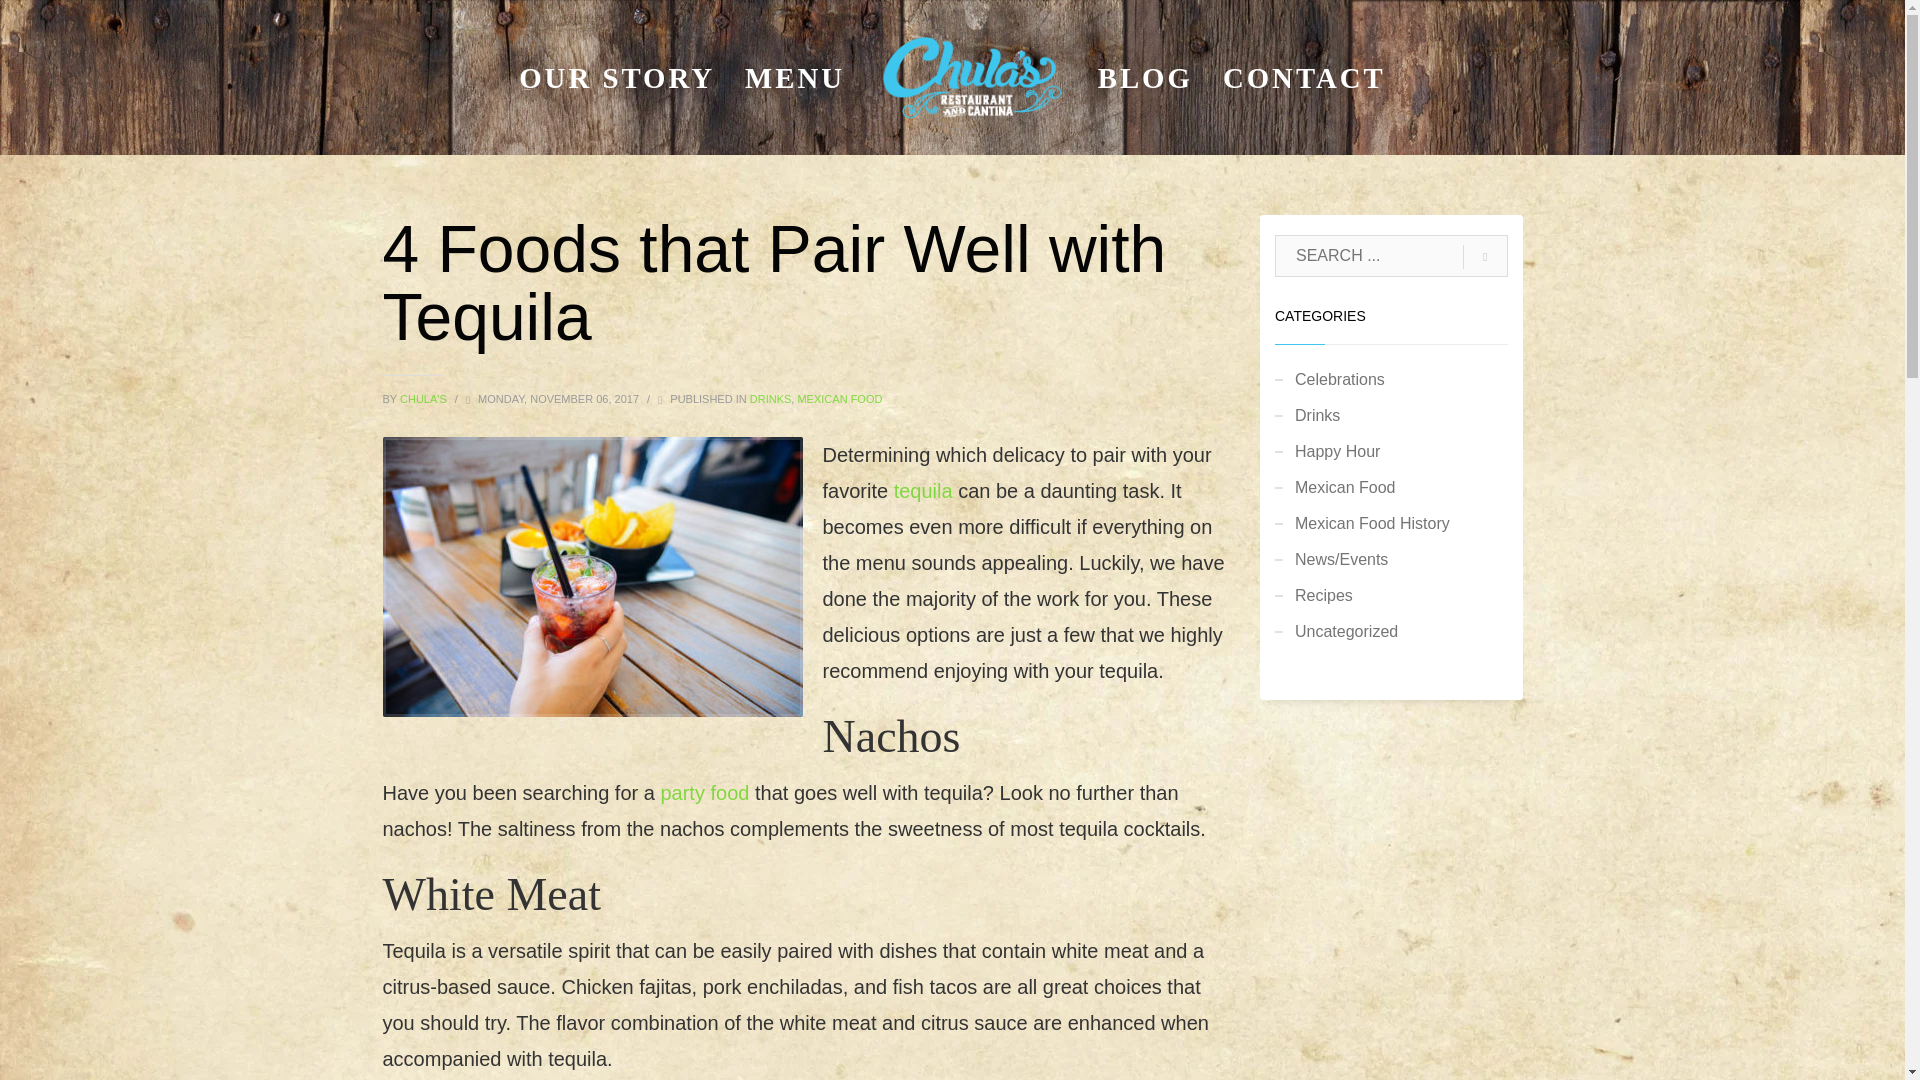  What do you see at coordinates (1304, 77) in the screenshot?
I see `CONTACT` at bounding box center [1304, 77].